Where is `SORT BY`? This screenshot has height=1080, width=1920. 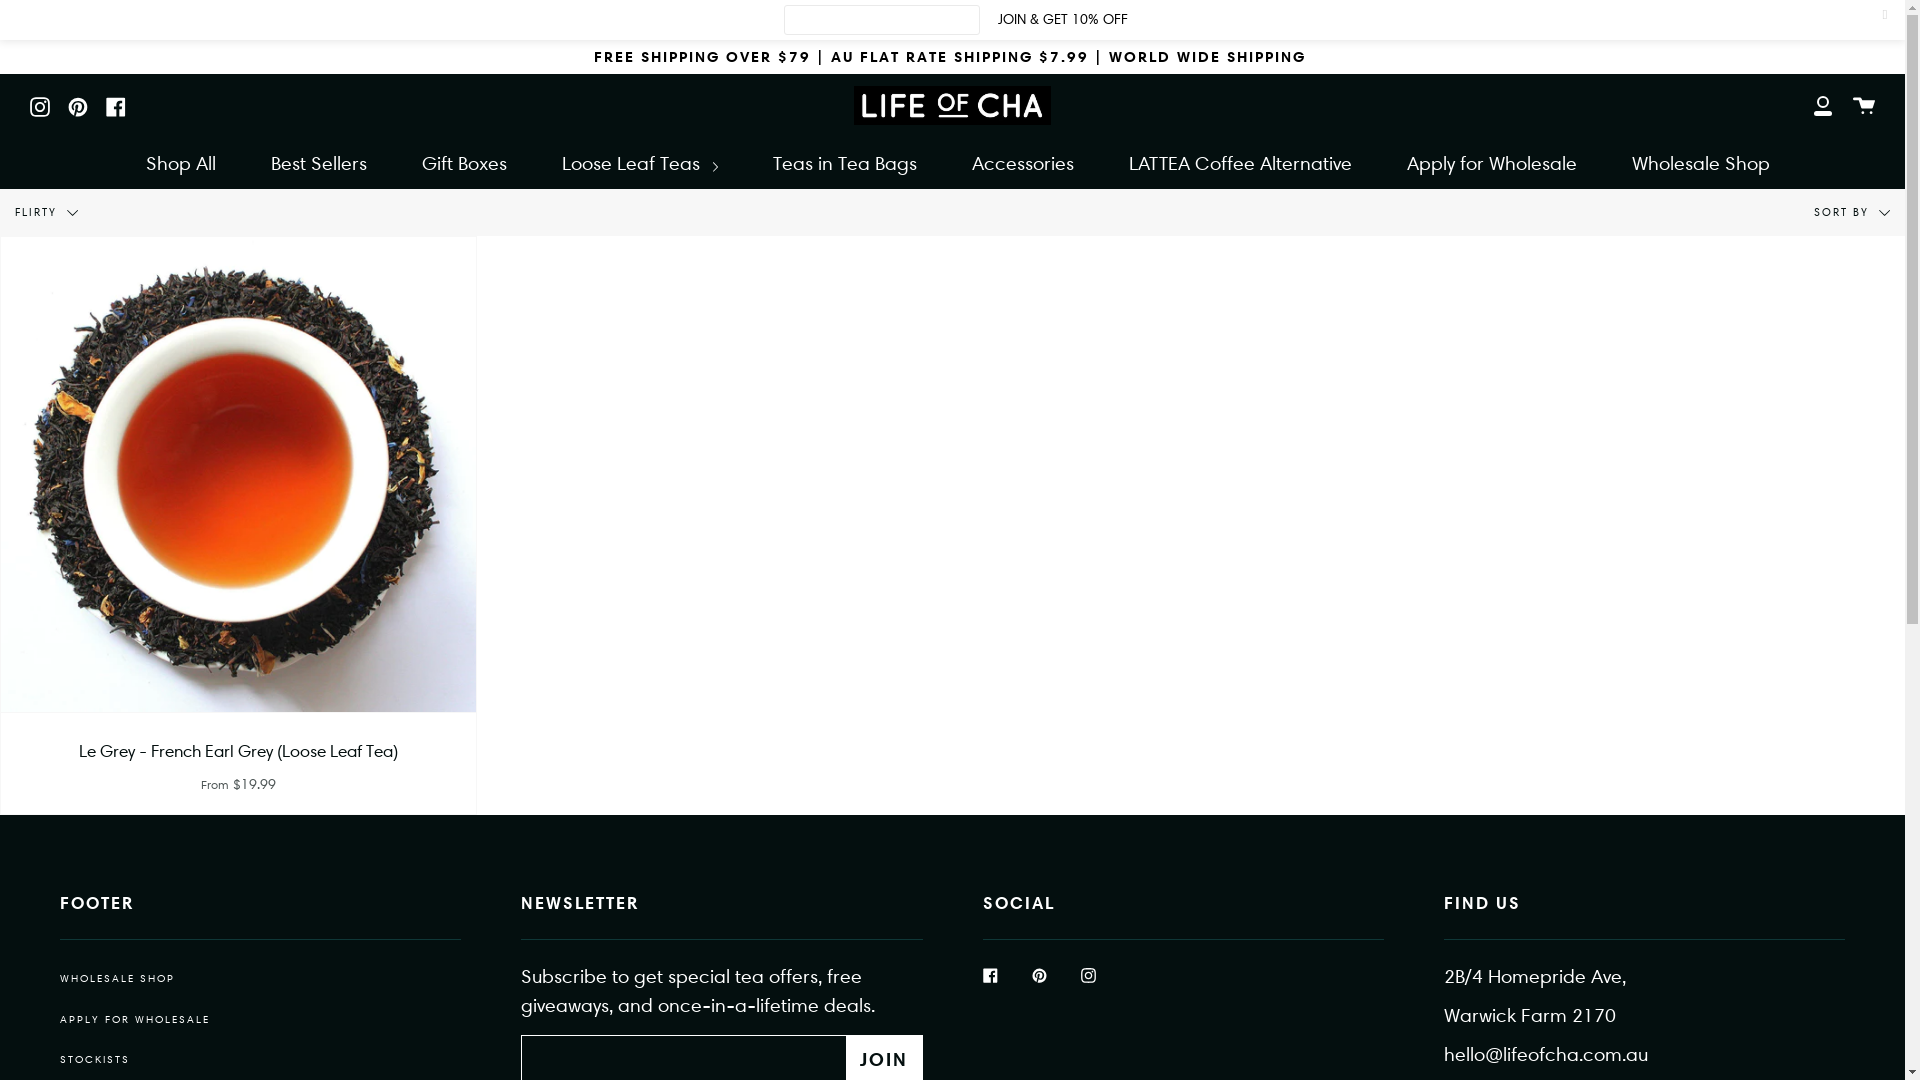
SORT BY is located at coordinates (1852, 213).